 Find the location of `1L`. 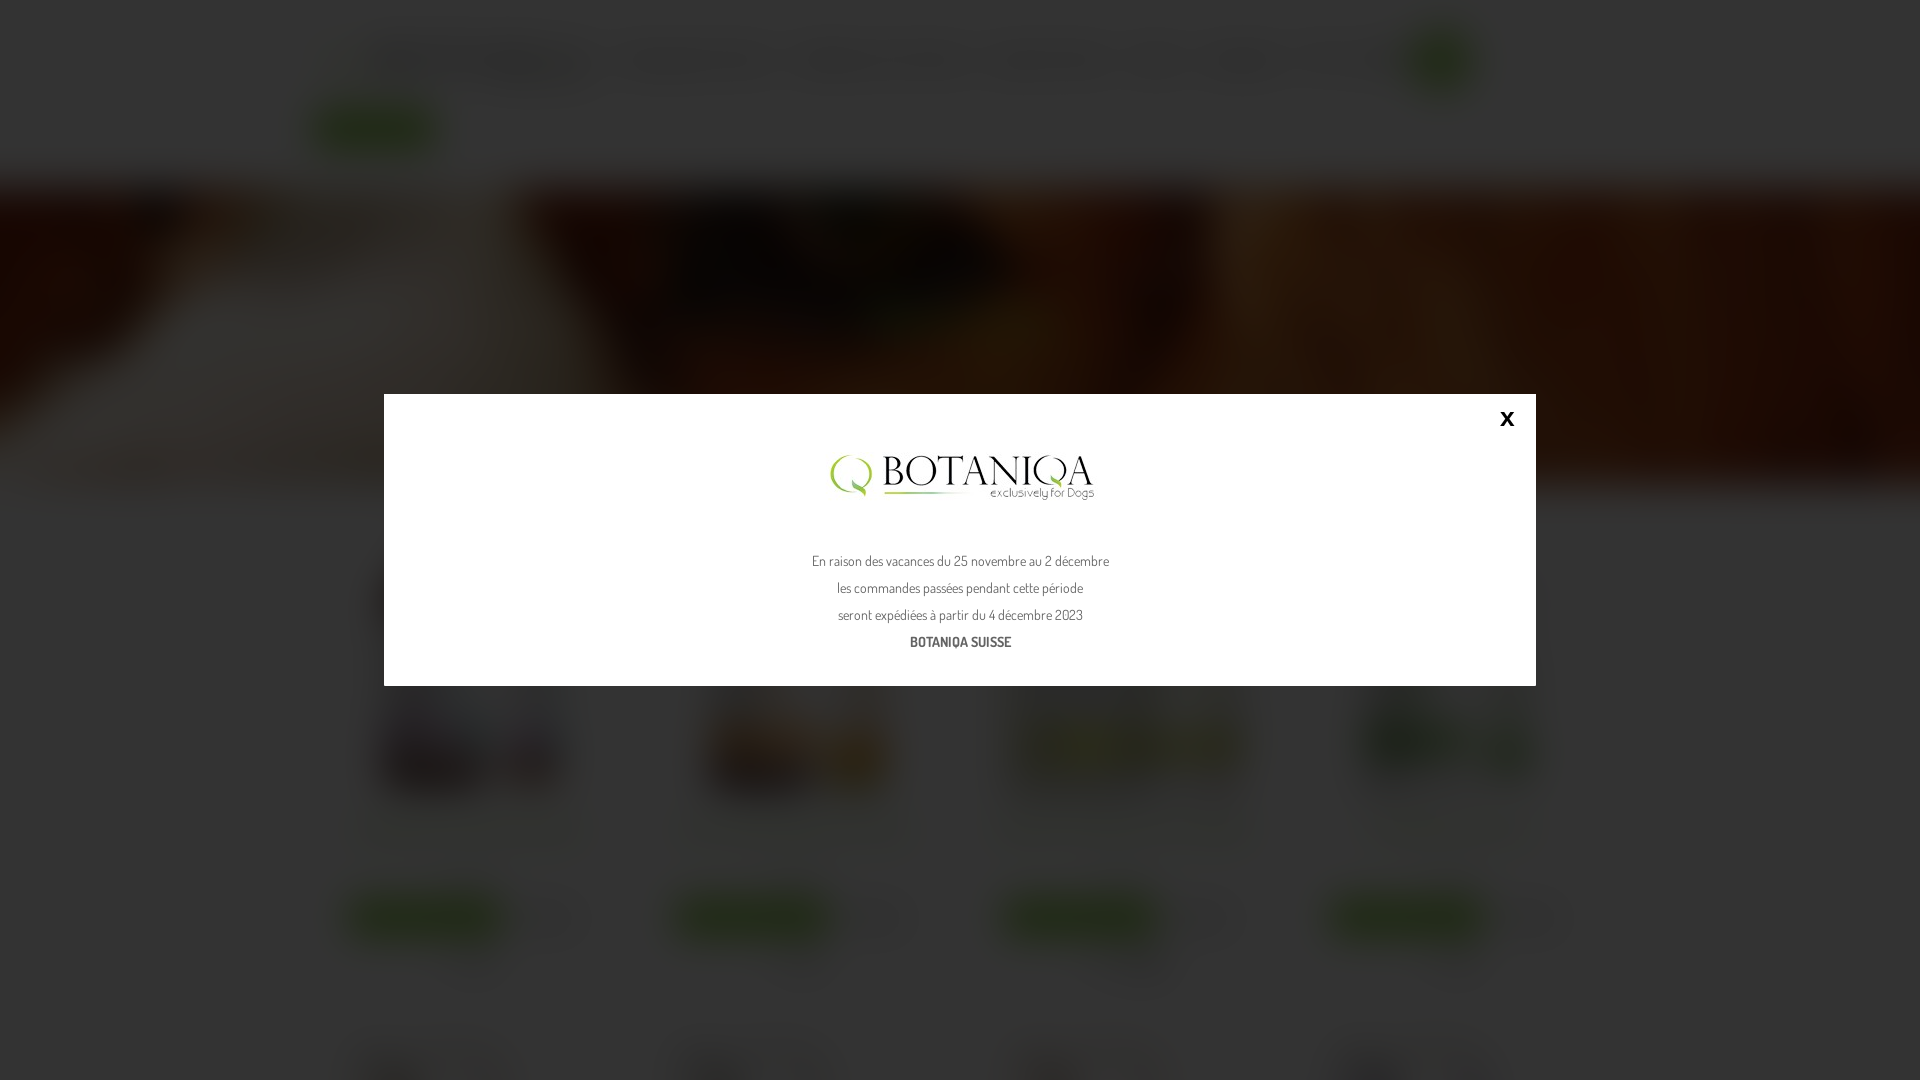

1L is located at coordinates (482, 962).